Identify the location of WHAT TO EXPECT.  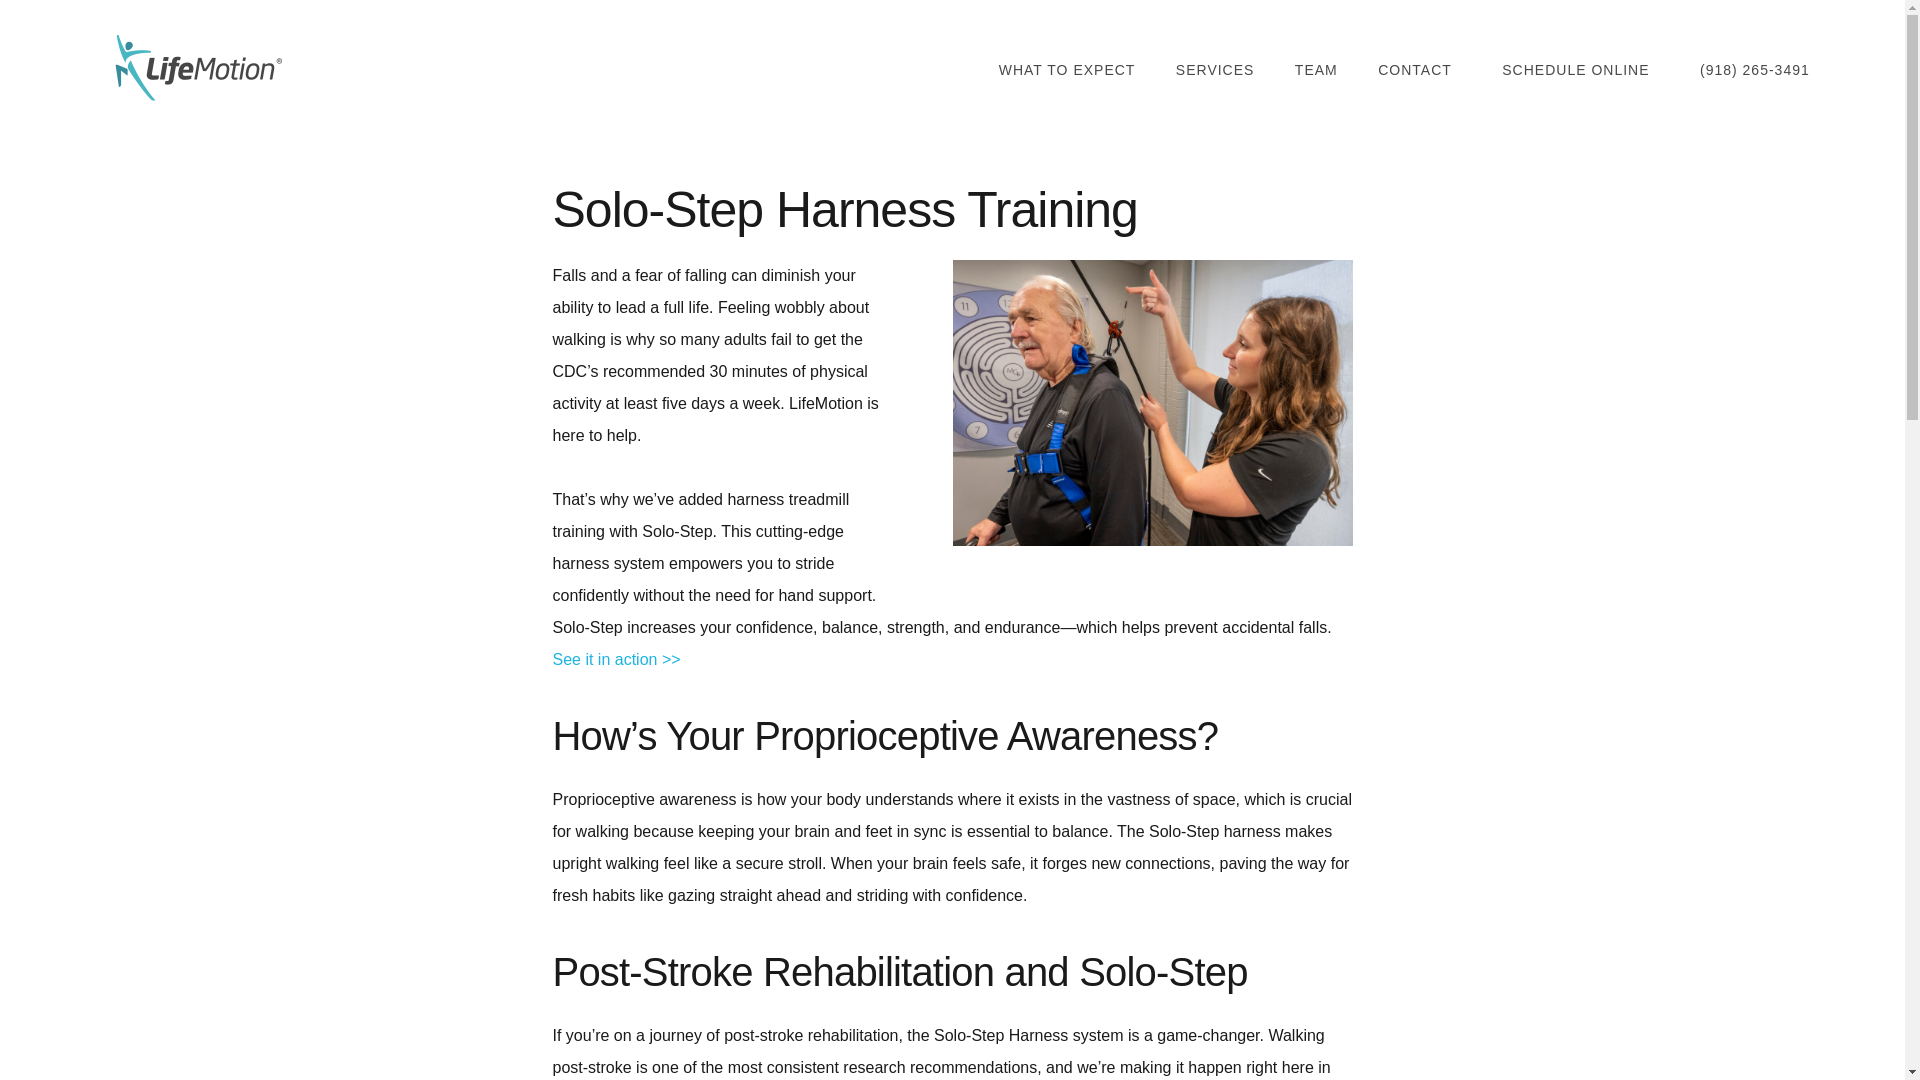
(1067, 70).